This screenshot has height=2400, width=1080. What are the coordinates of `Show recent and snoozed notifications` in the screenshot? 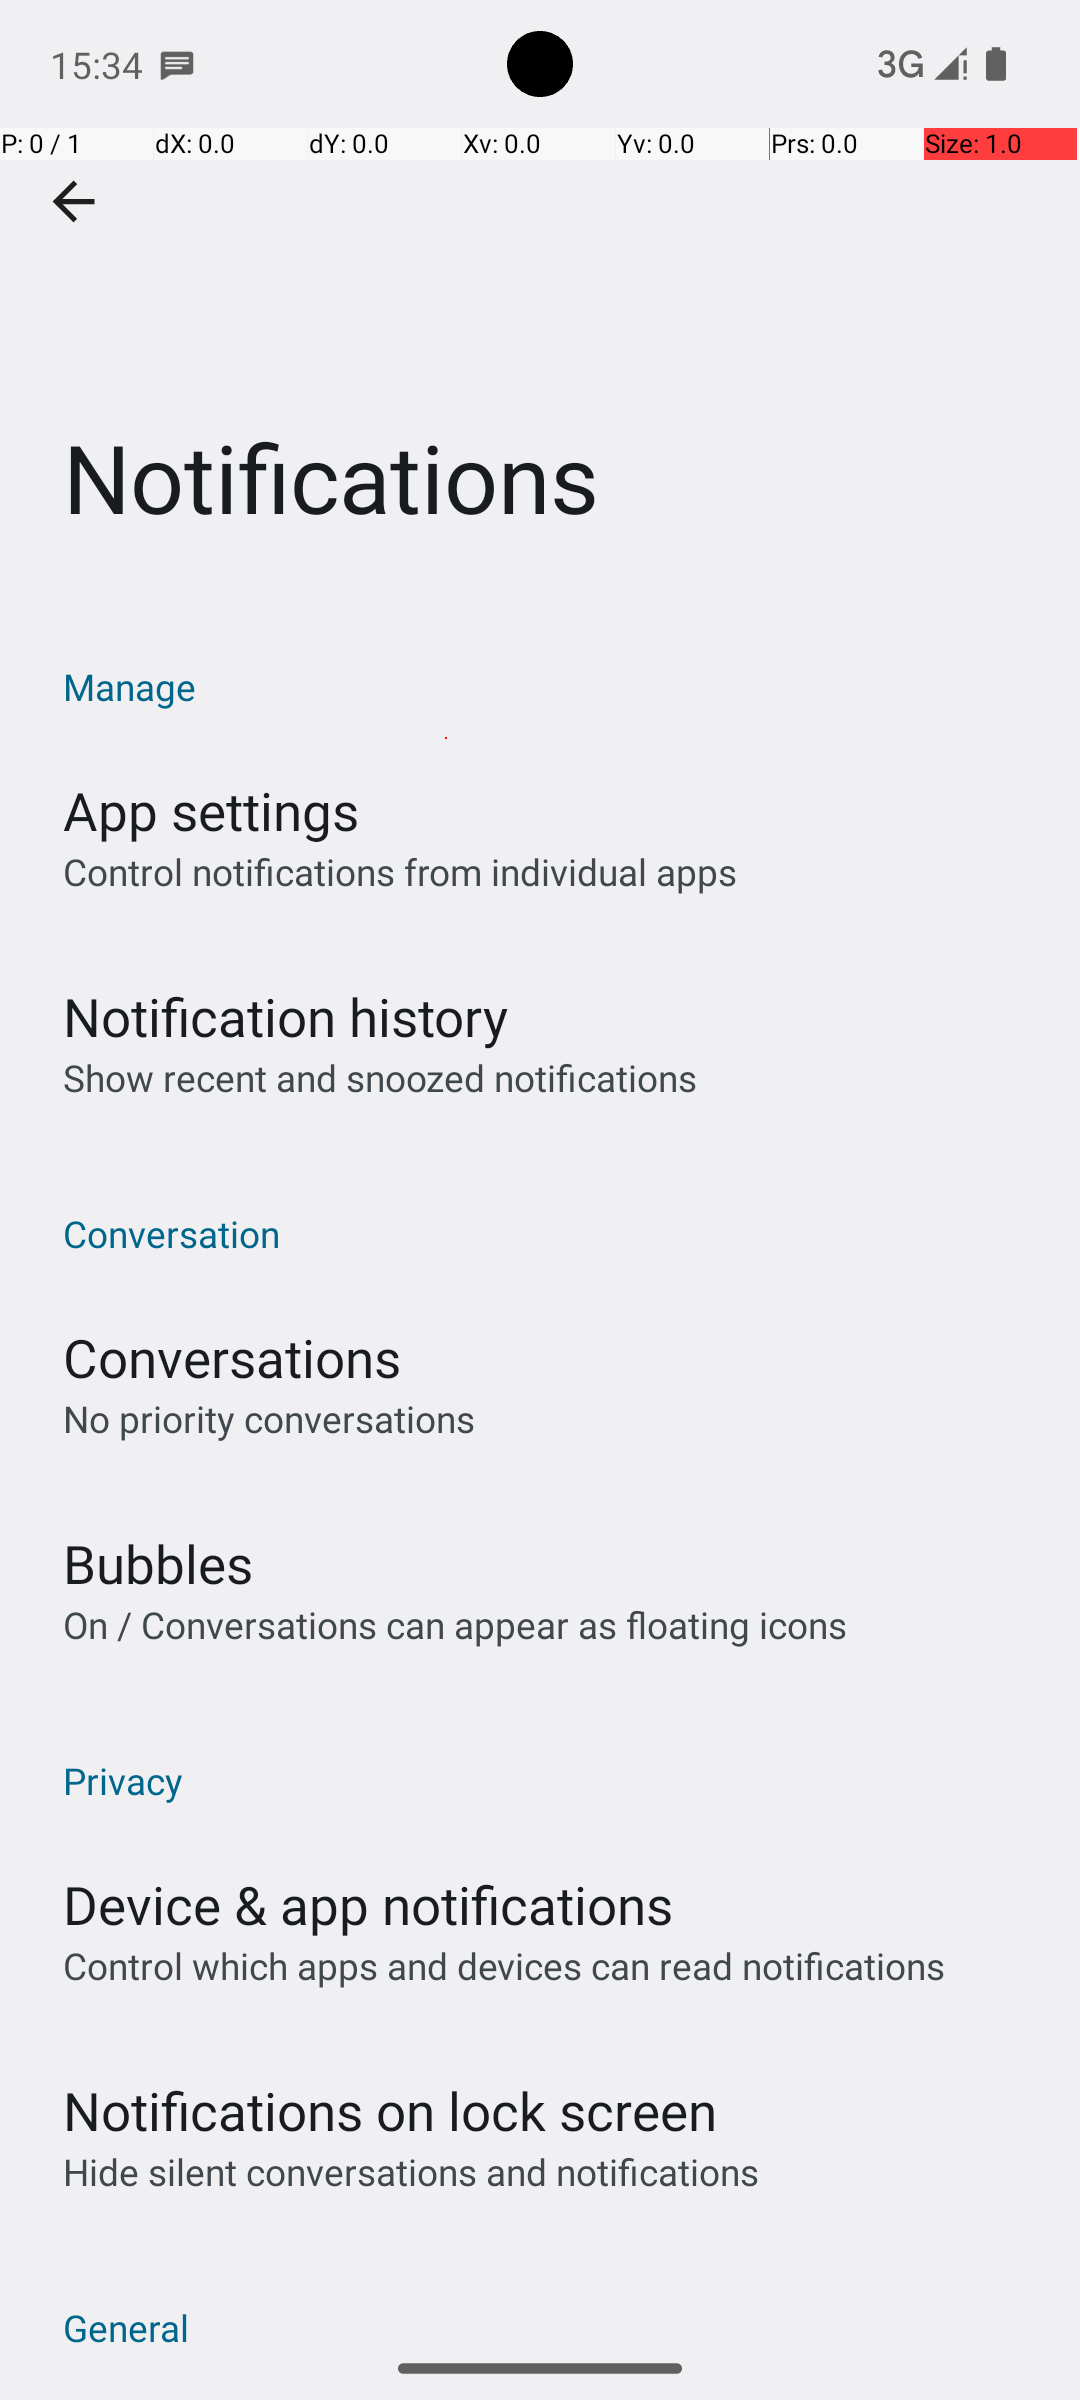 It's located at (380, 1078).